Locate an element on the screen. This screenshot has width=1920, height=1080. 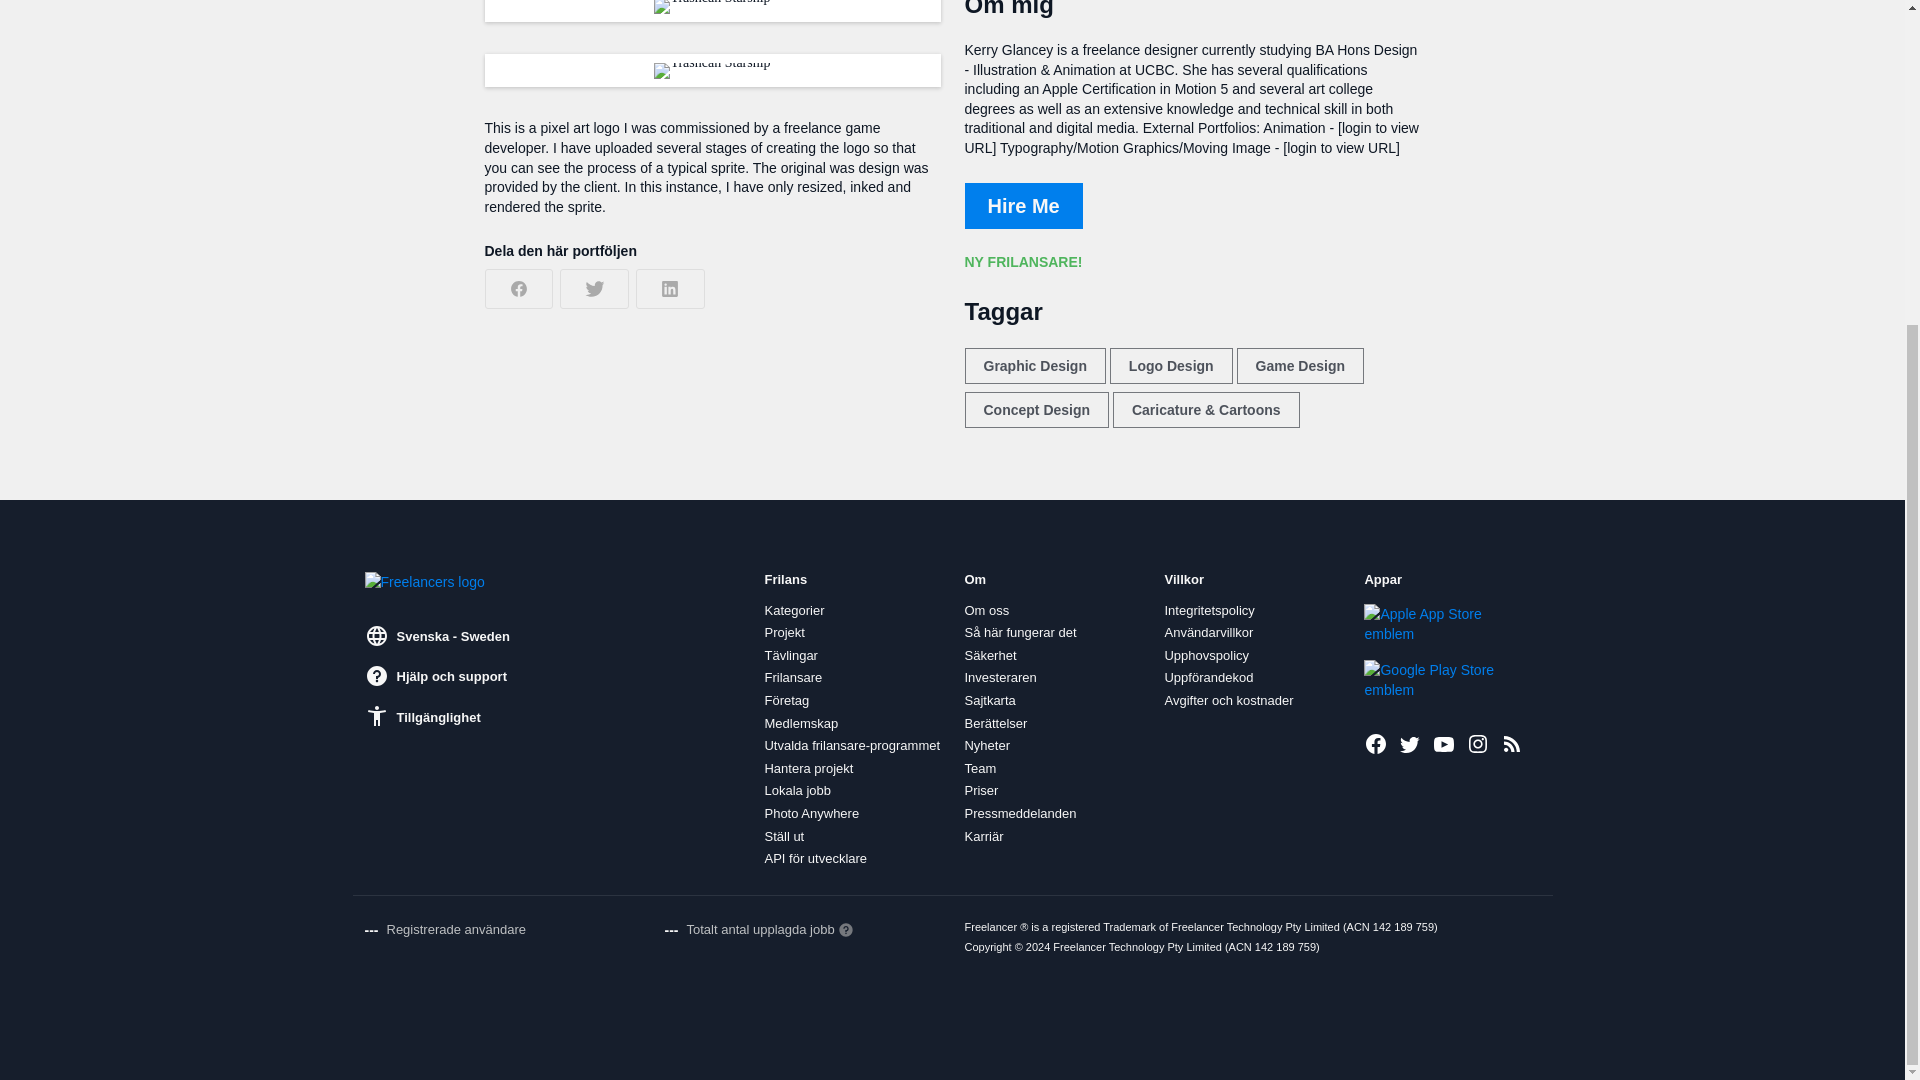
Lokala jobb is located at coordinates (798, 791).